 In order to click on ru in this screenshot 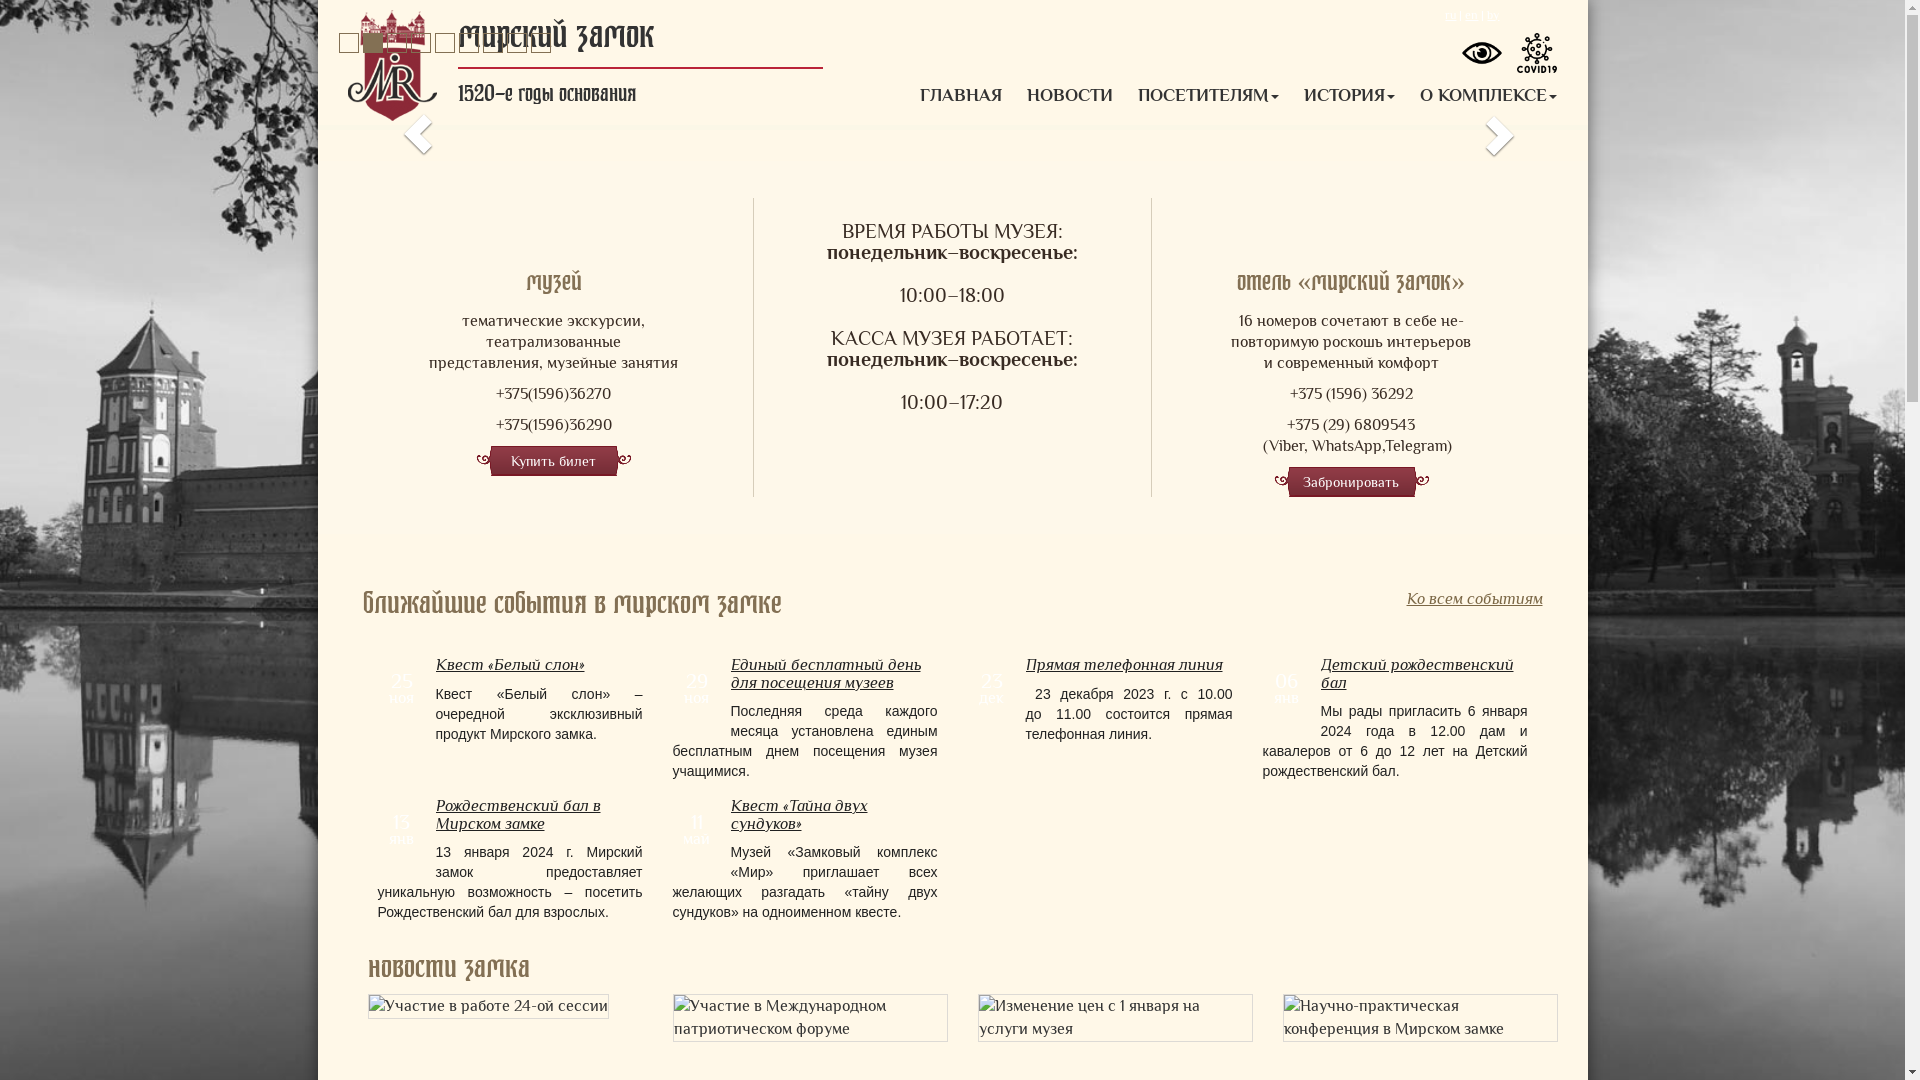, I will do `click(1450, 15)`.